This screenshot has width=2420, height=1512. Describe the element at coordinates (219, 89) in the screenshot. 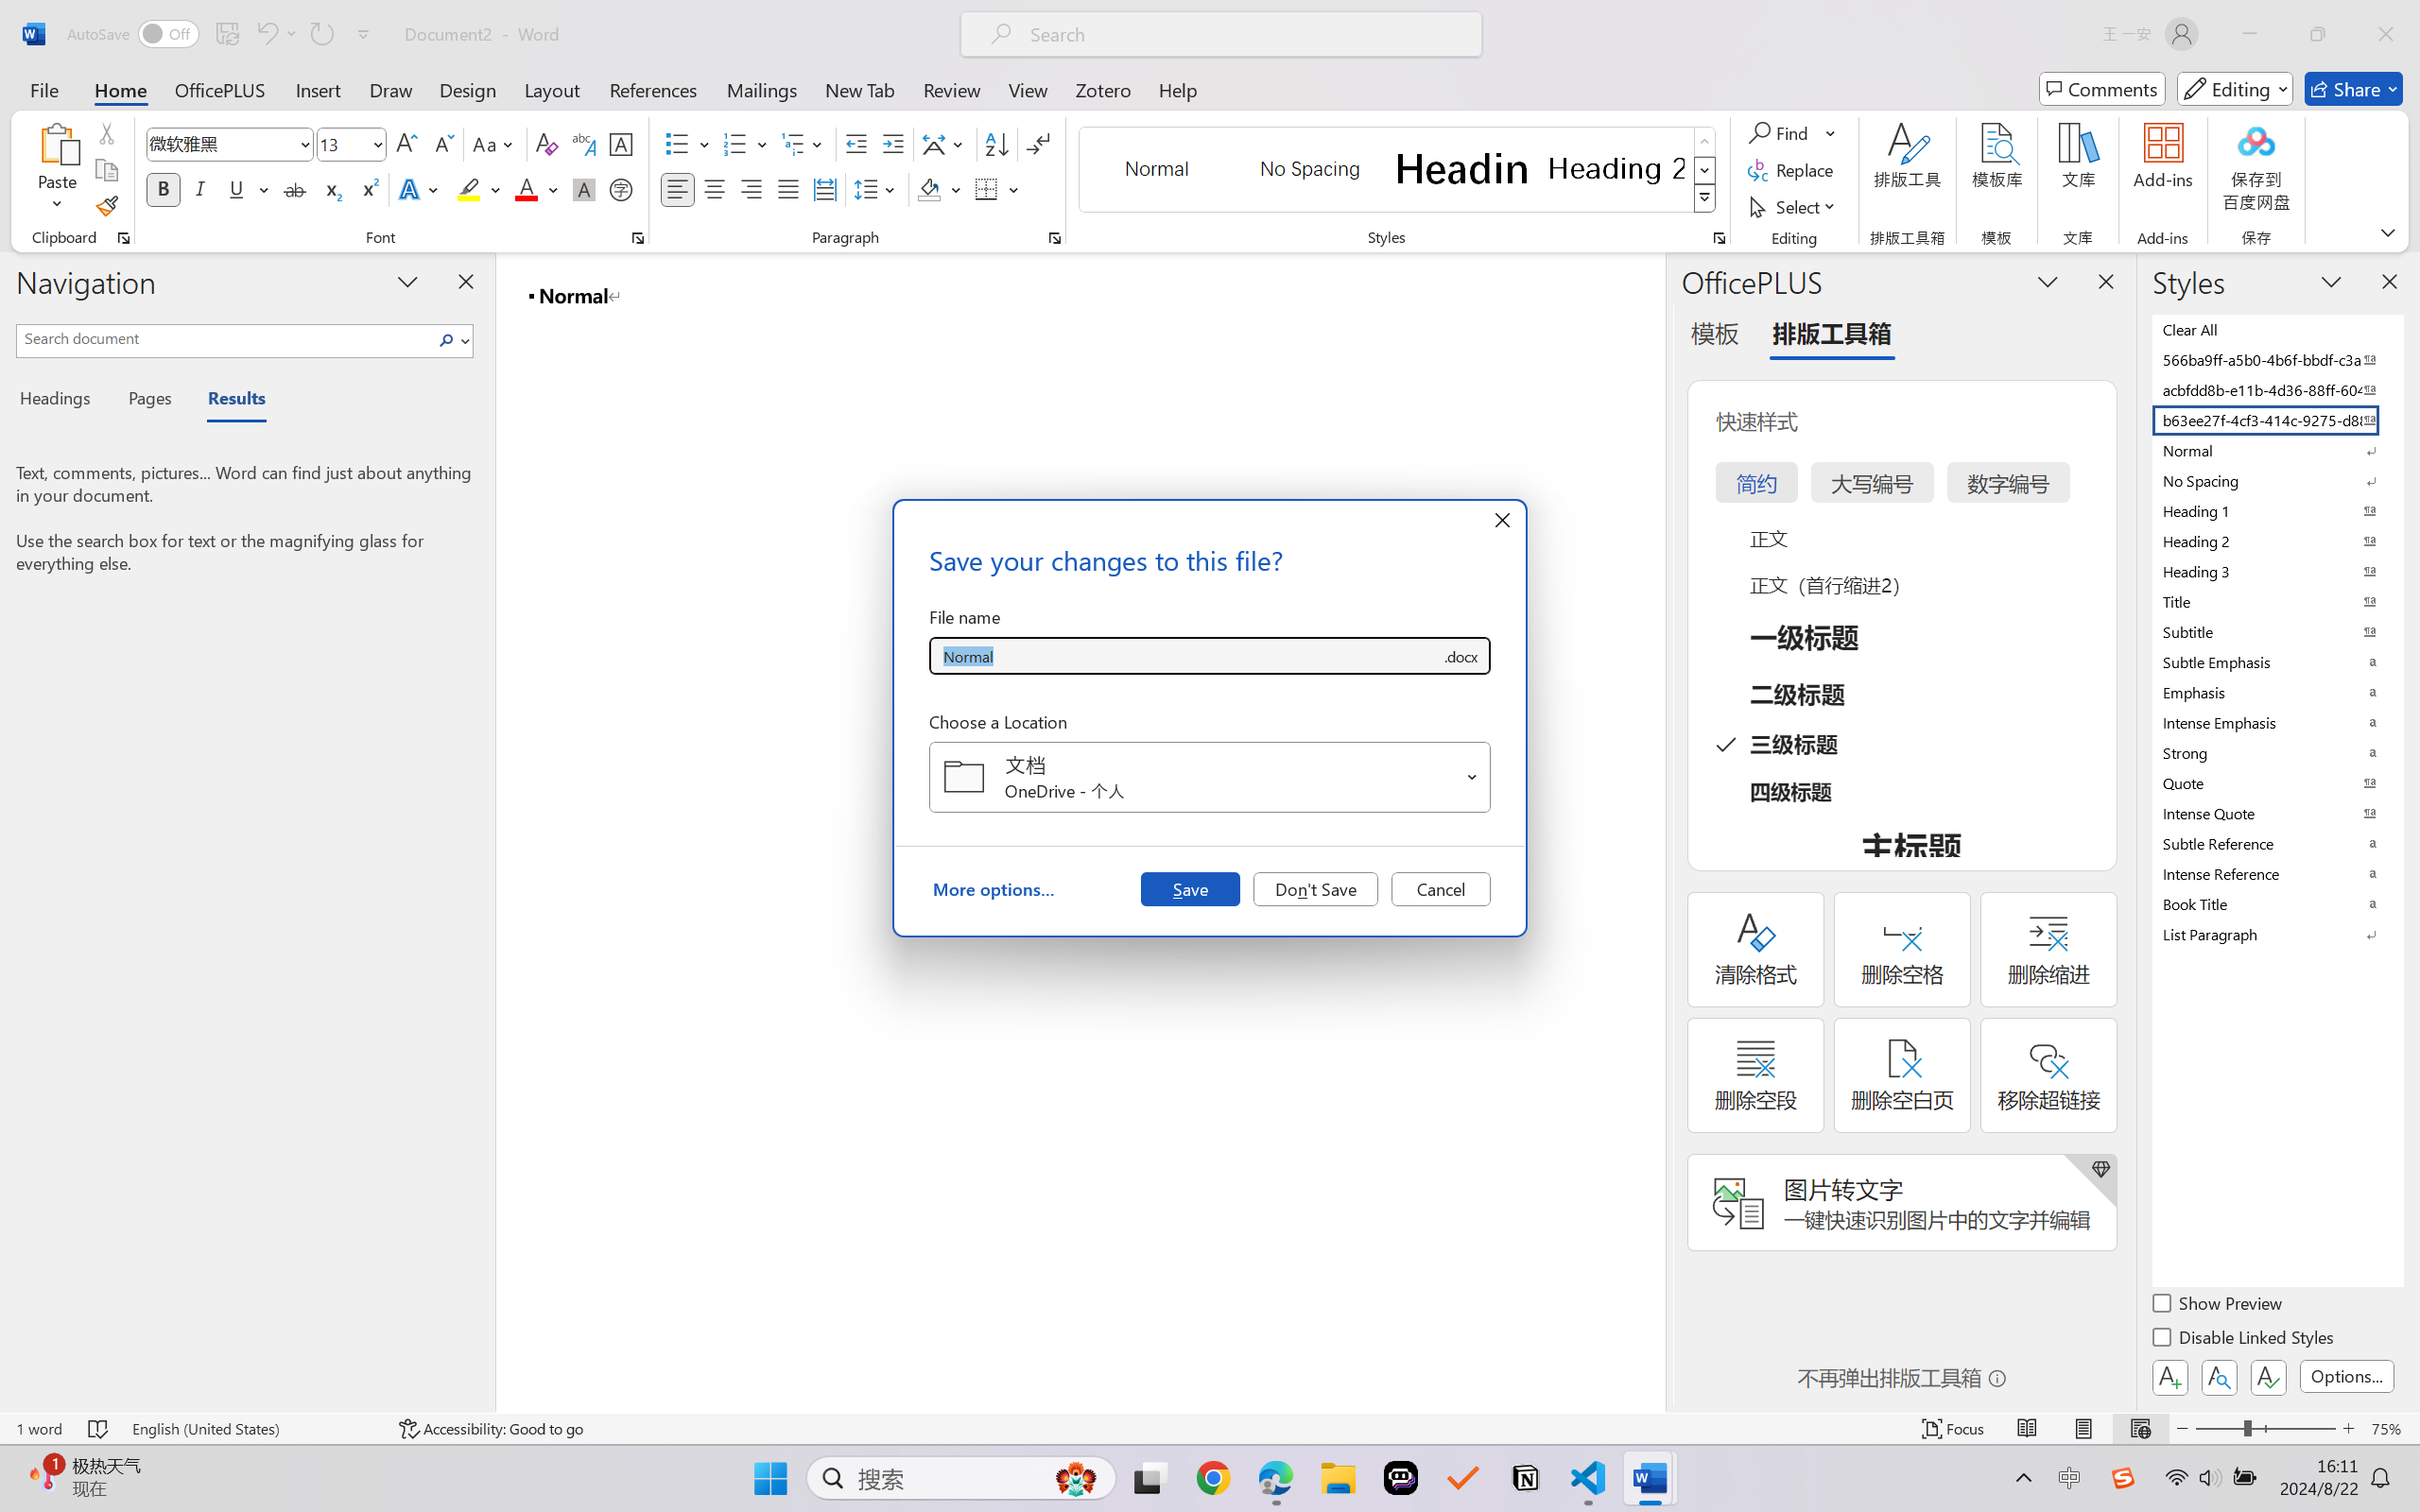

I see `OfficePLUS` at that location.